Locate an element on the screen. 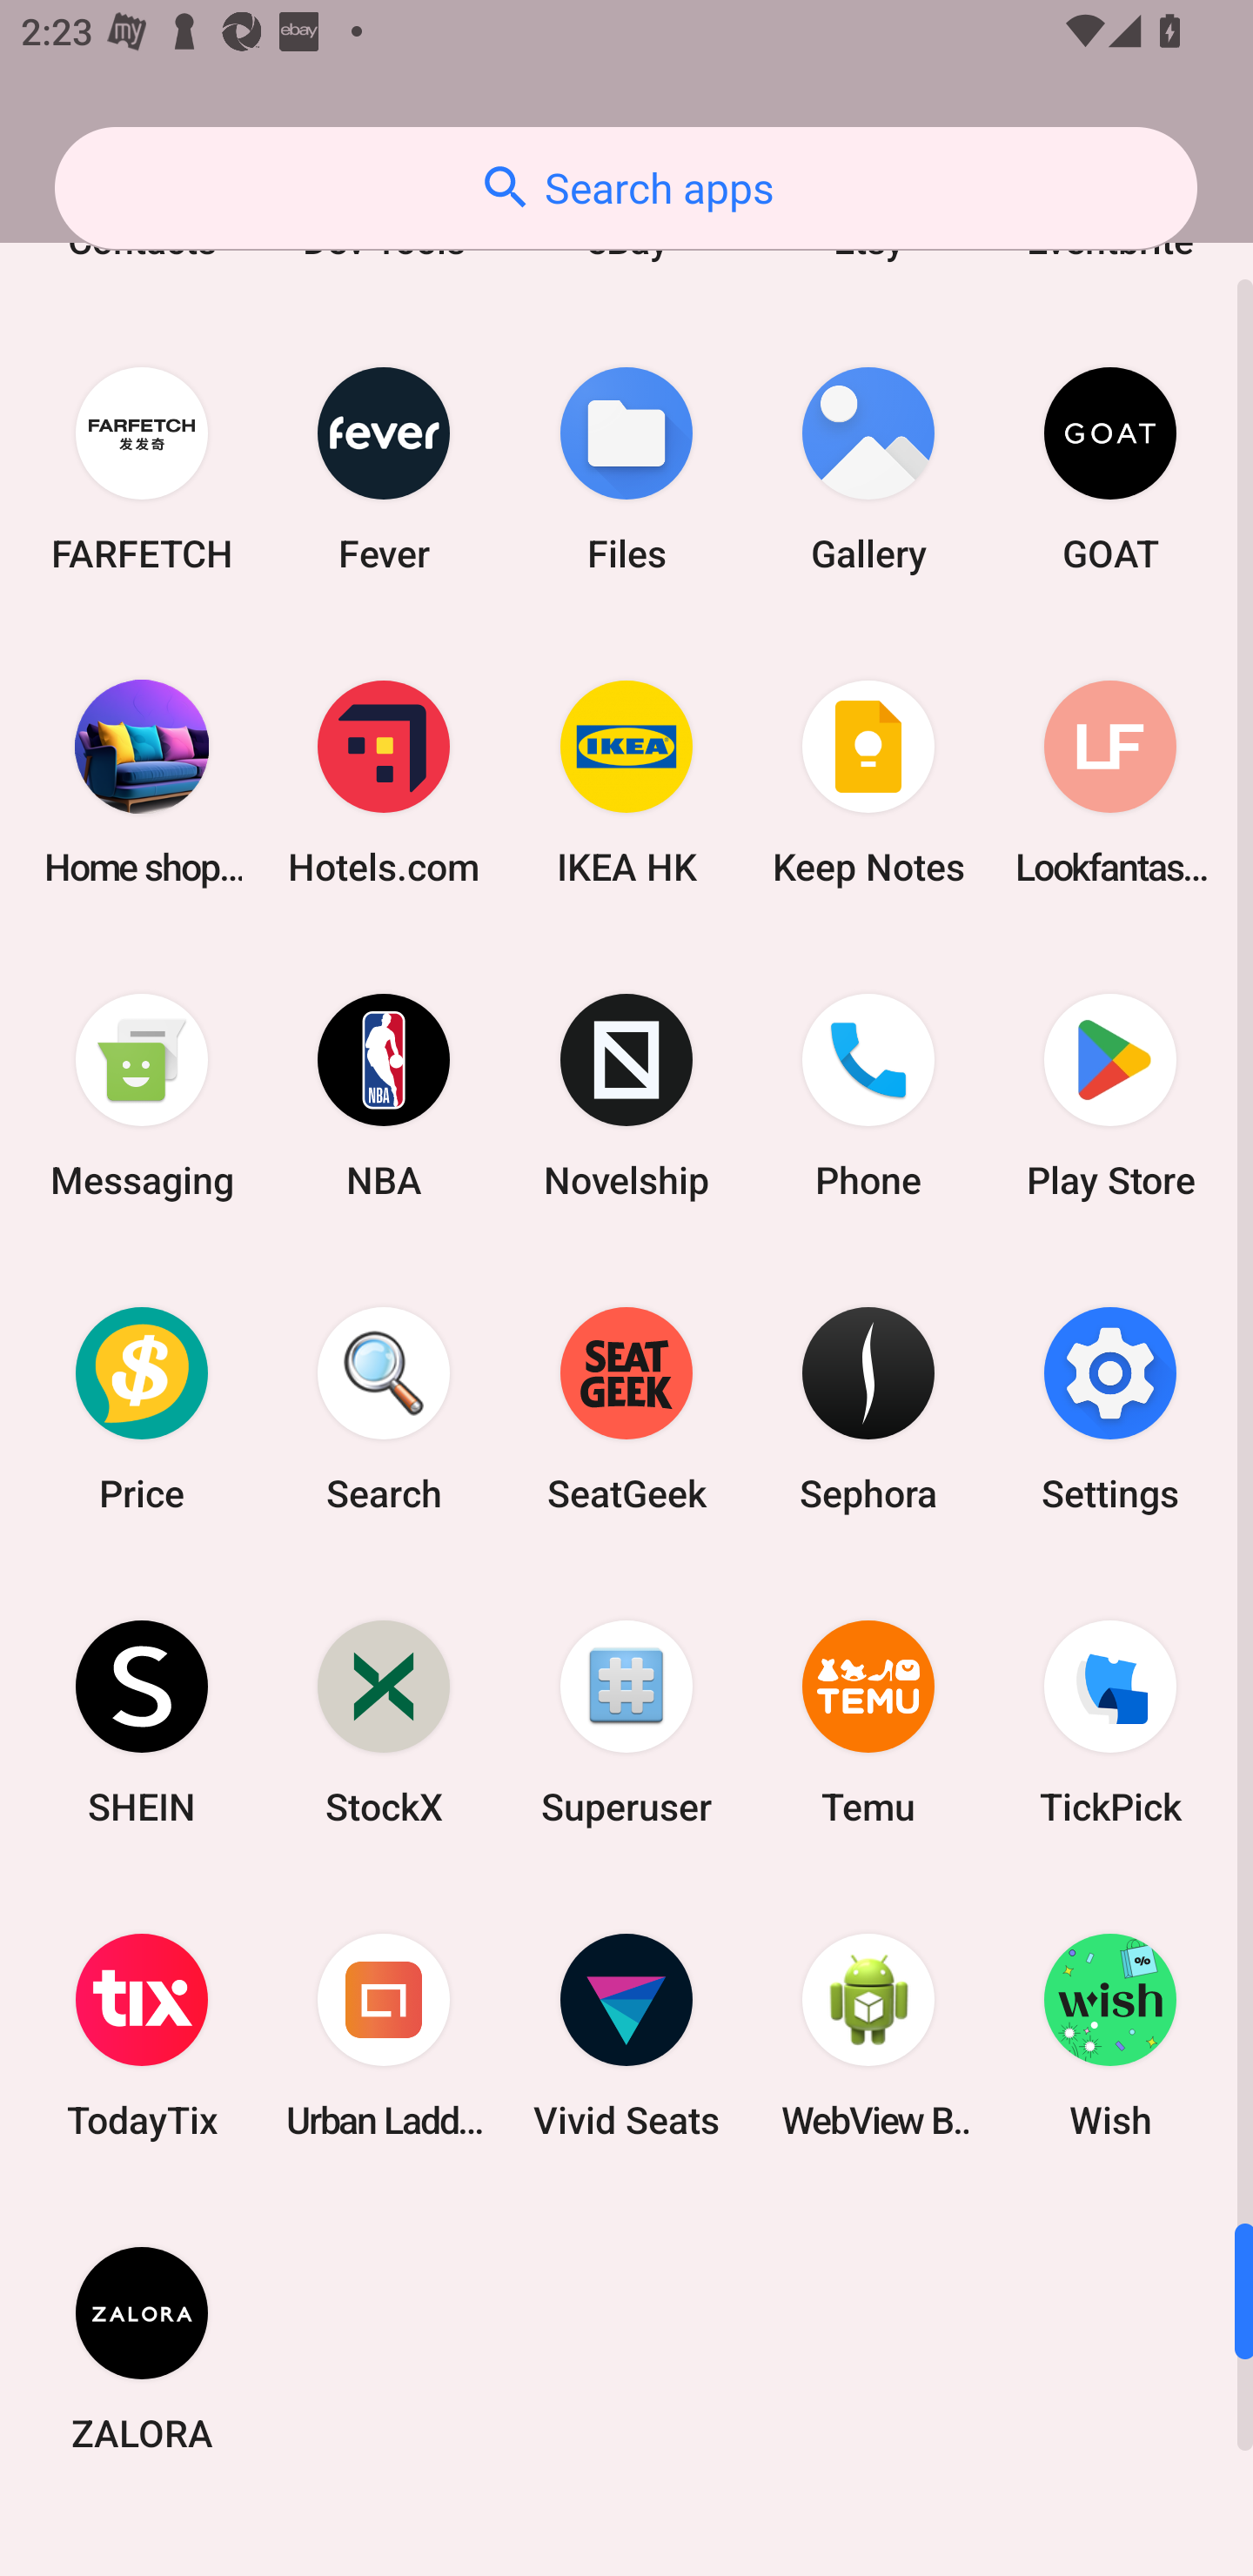 This screenshot has height=2576, width=1253. TickPick is located at coordinates (1110, 1721).